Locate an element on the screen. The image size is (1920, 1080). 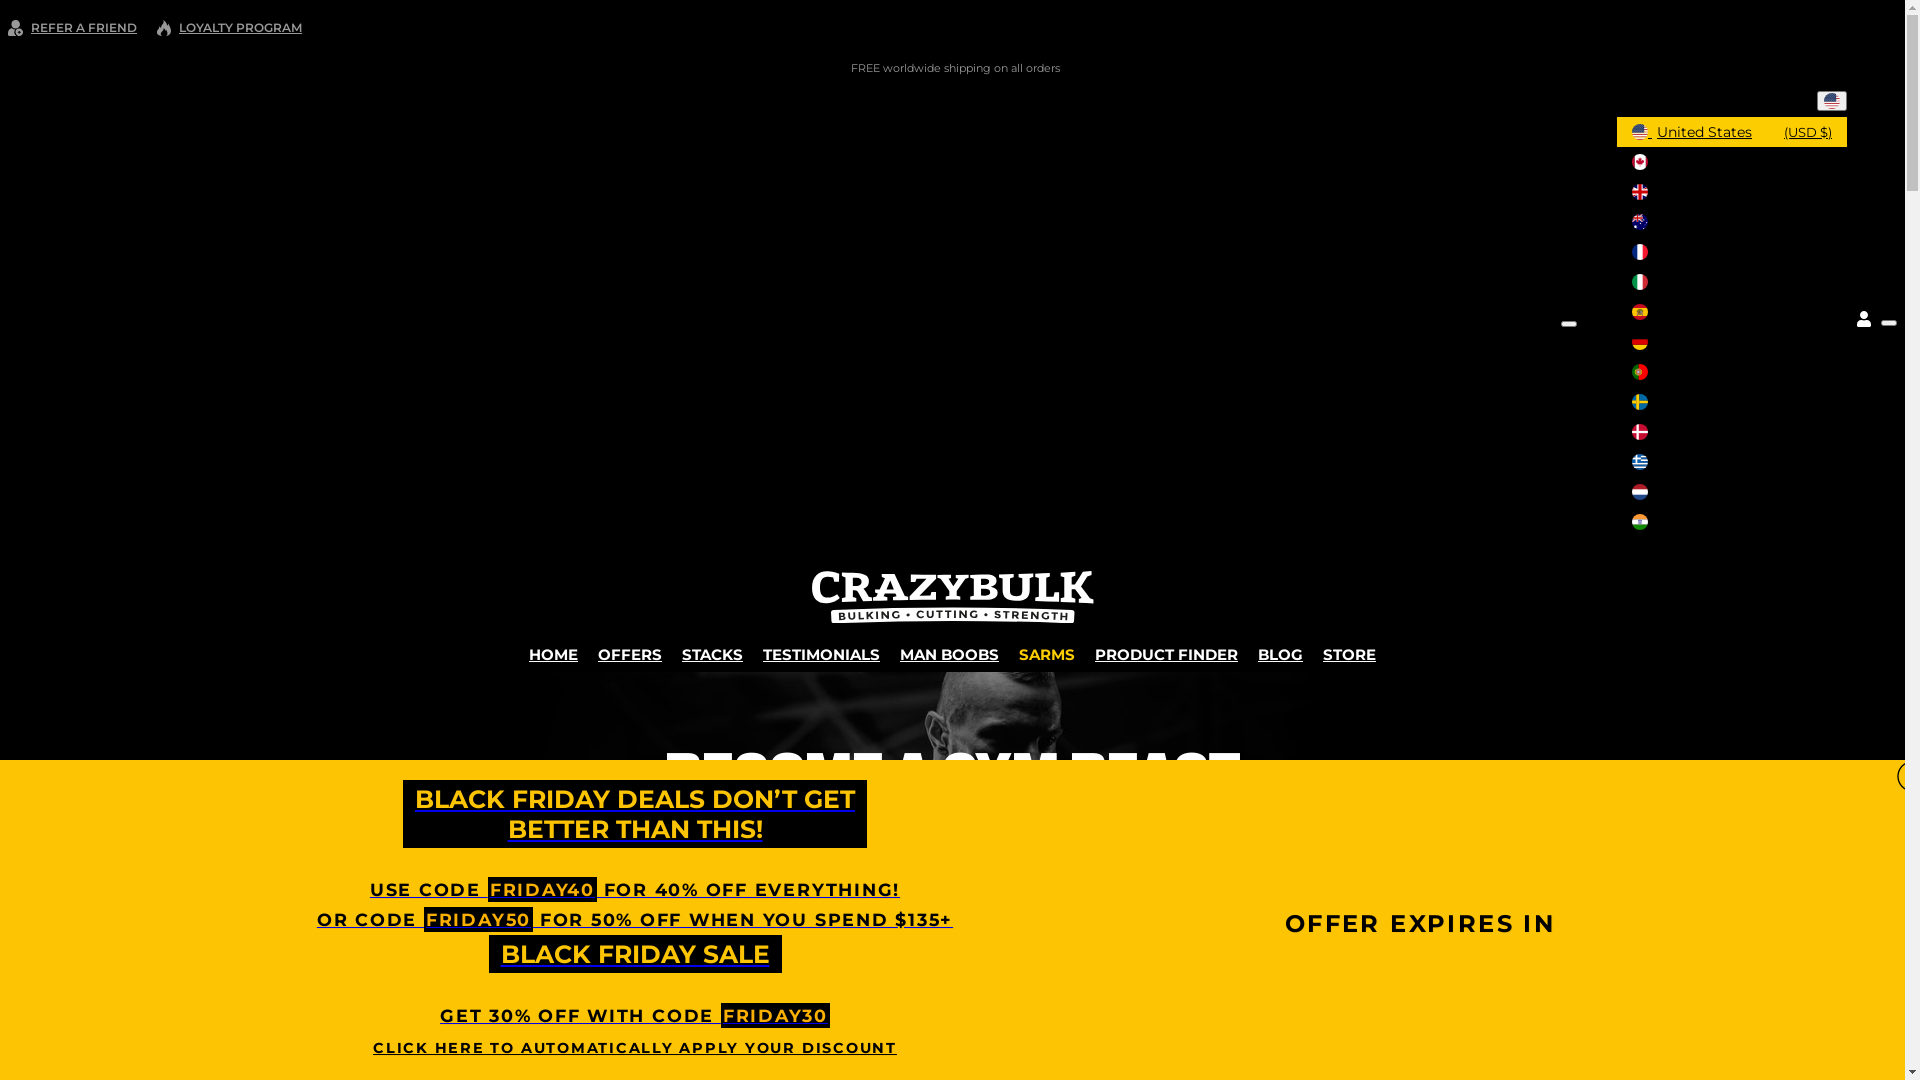
SARMS is located at coordinates (1047, 654).